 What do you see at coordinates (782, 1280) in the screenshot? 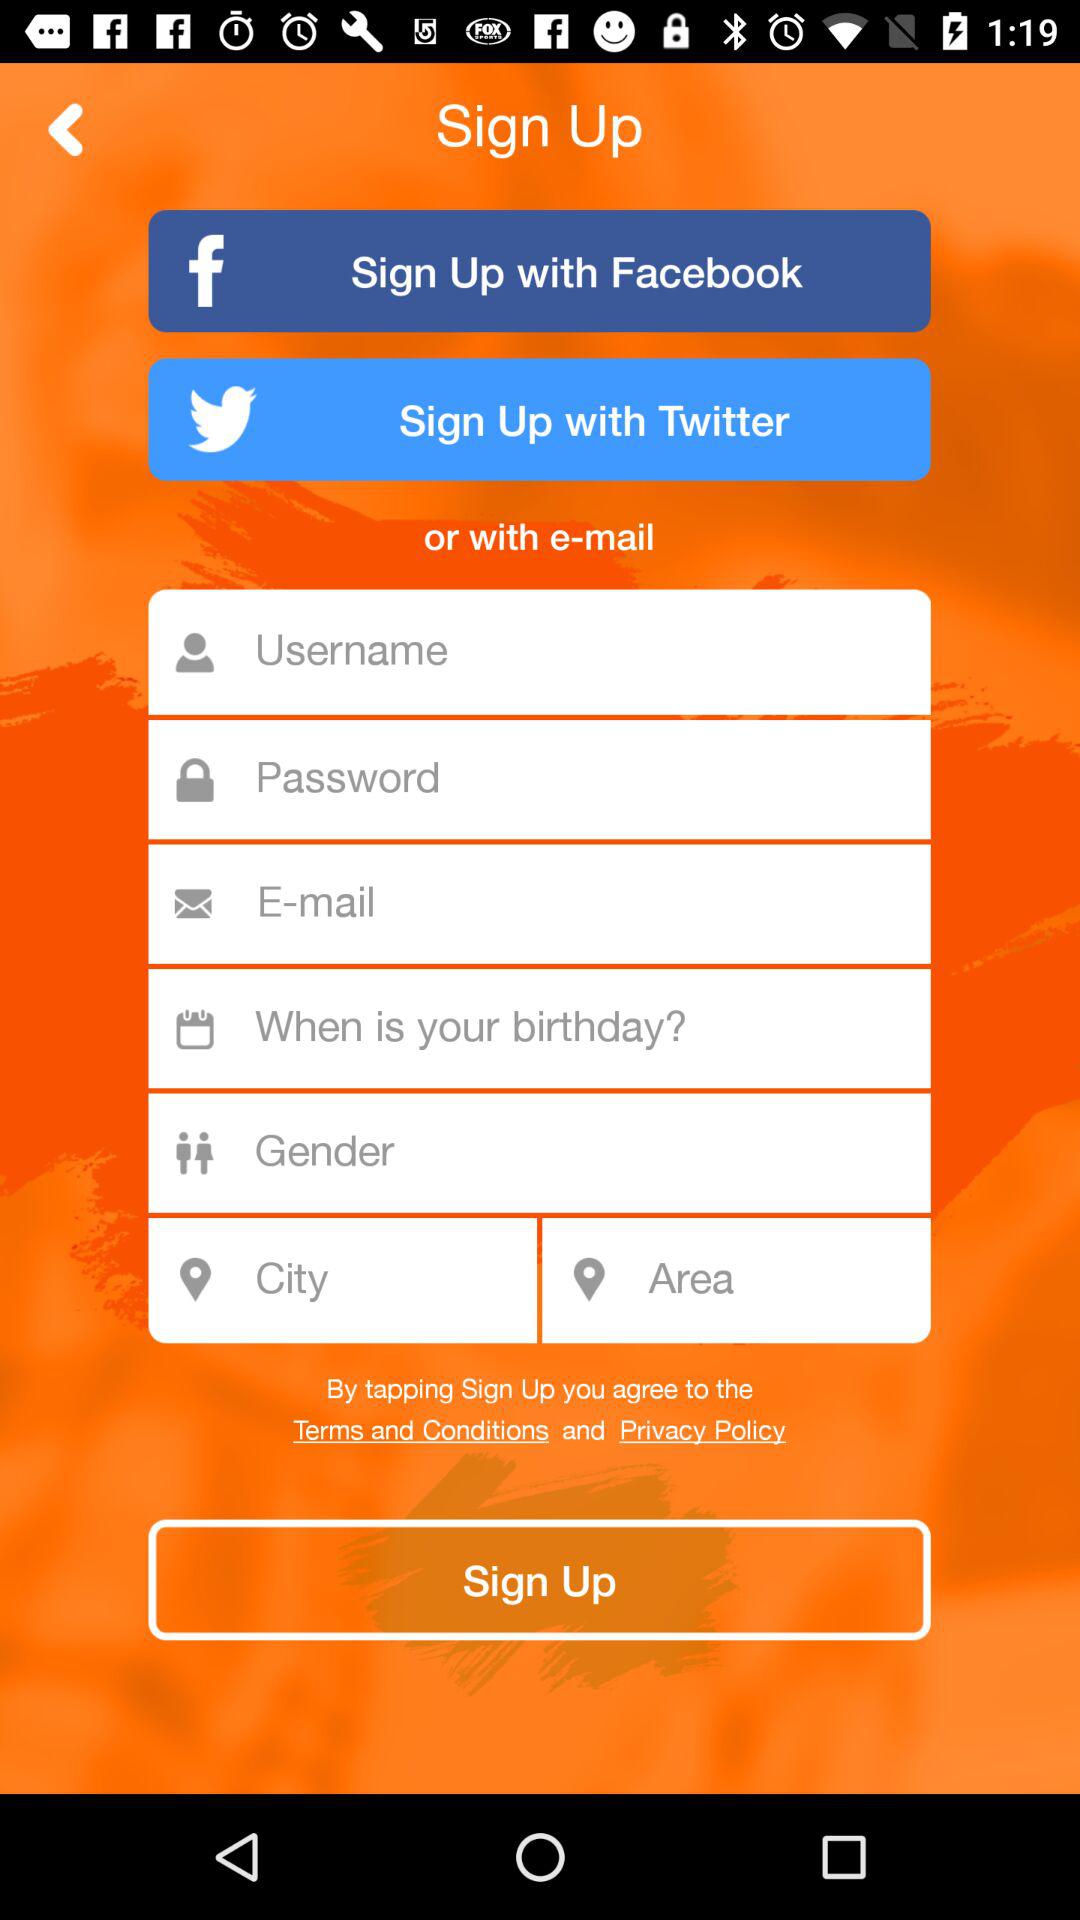
I see `click icon above by tapping sign icon` at bounding box center [782, 1280].